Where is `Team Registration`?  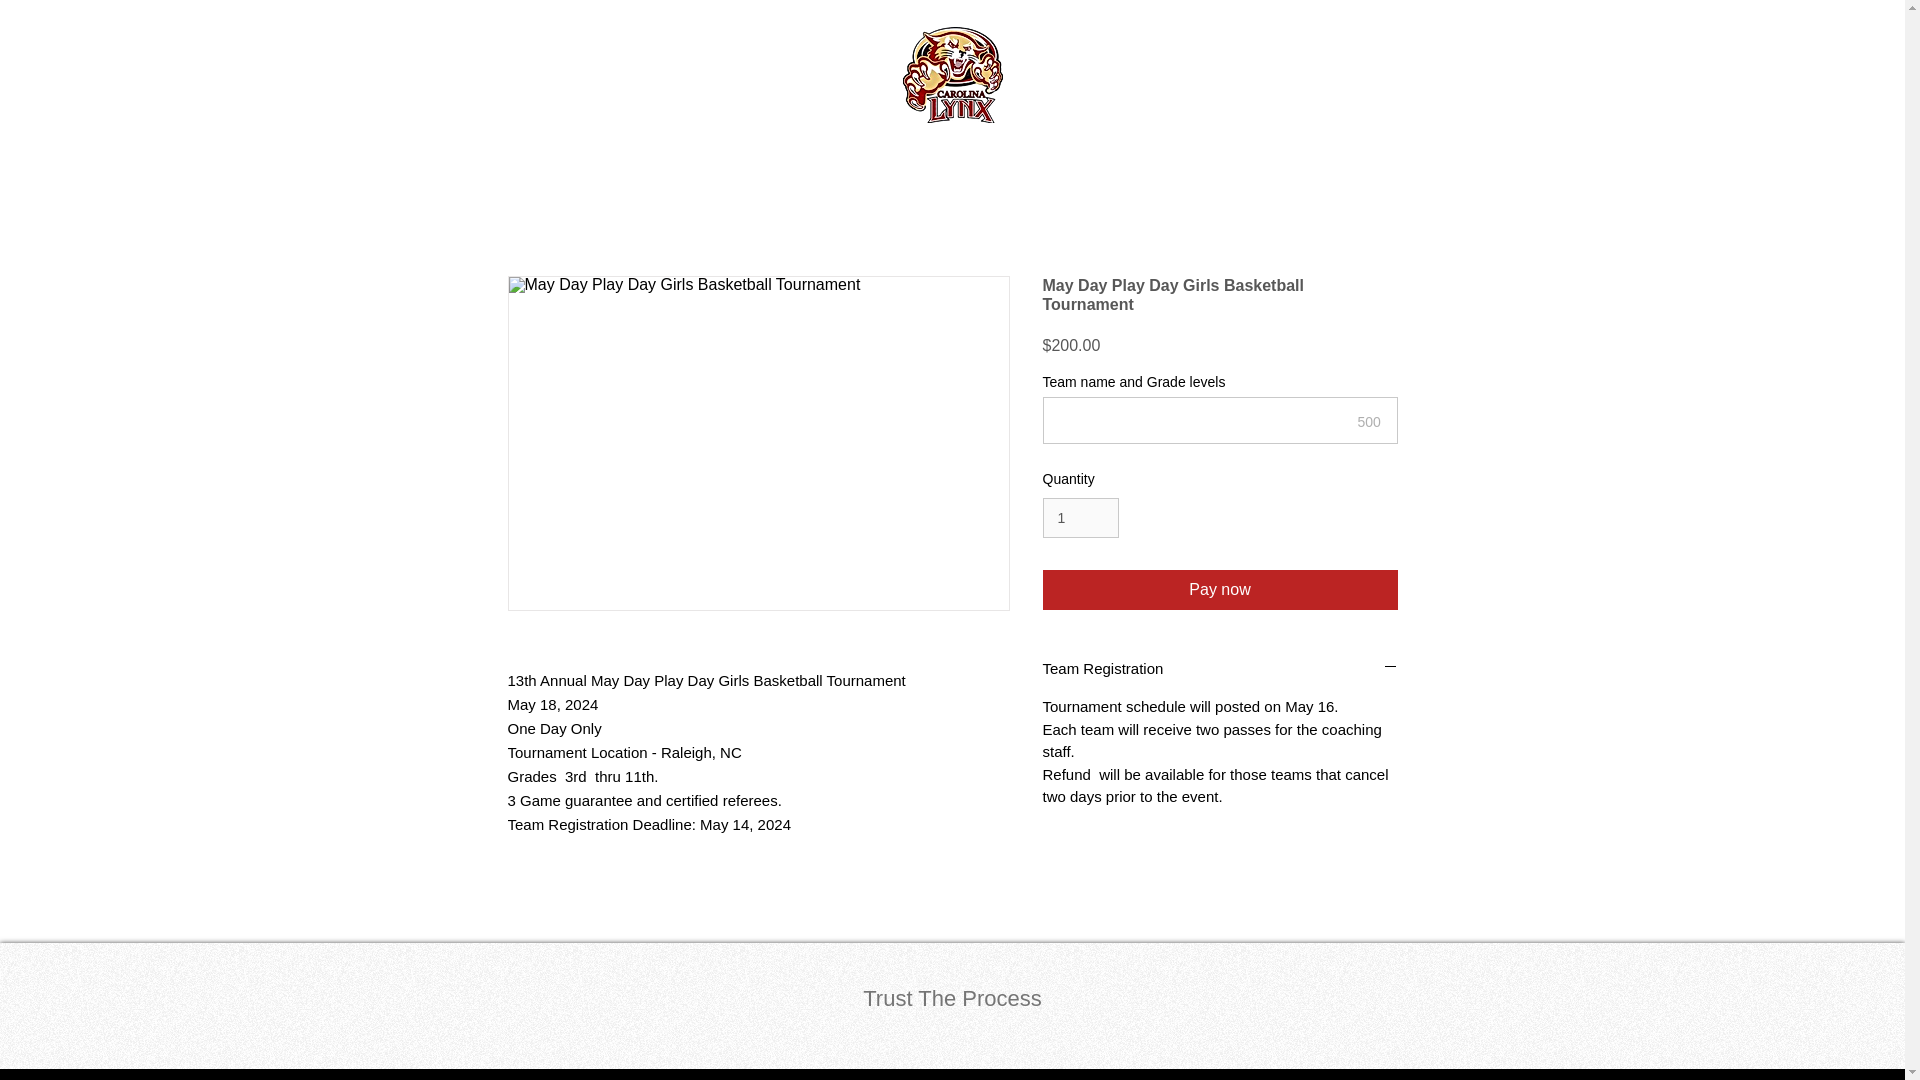
Team Registration is located at coordinates (1220, 668).